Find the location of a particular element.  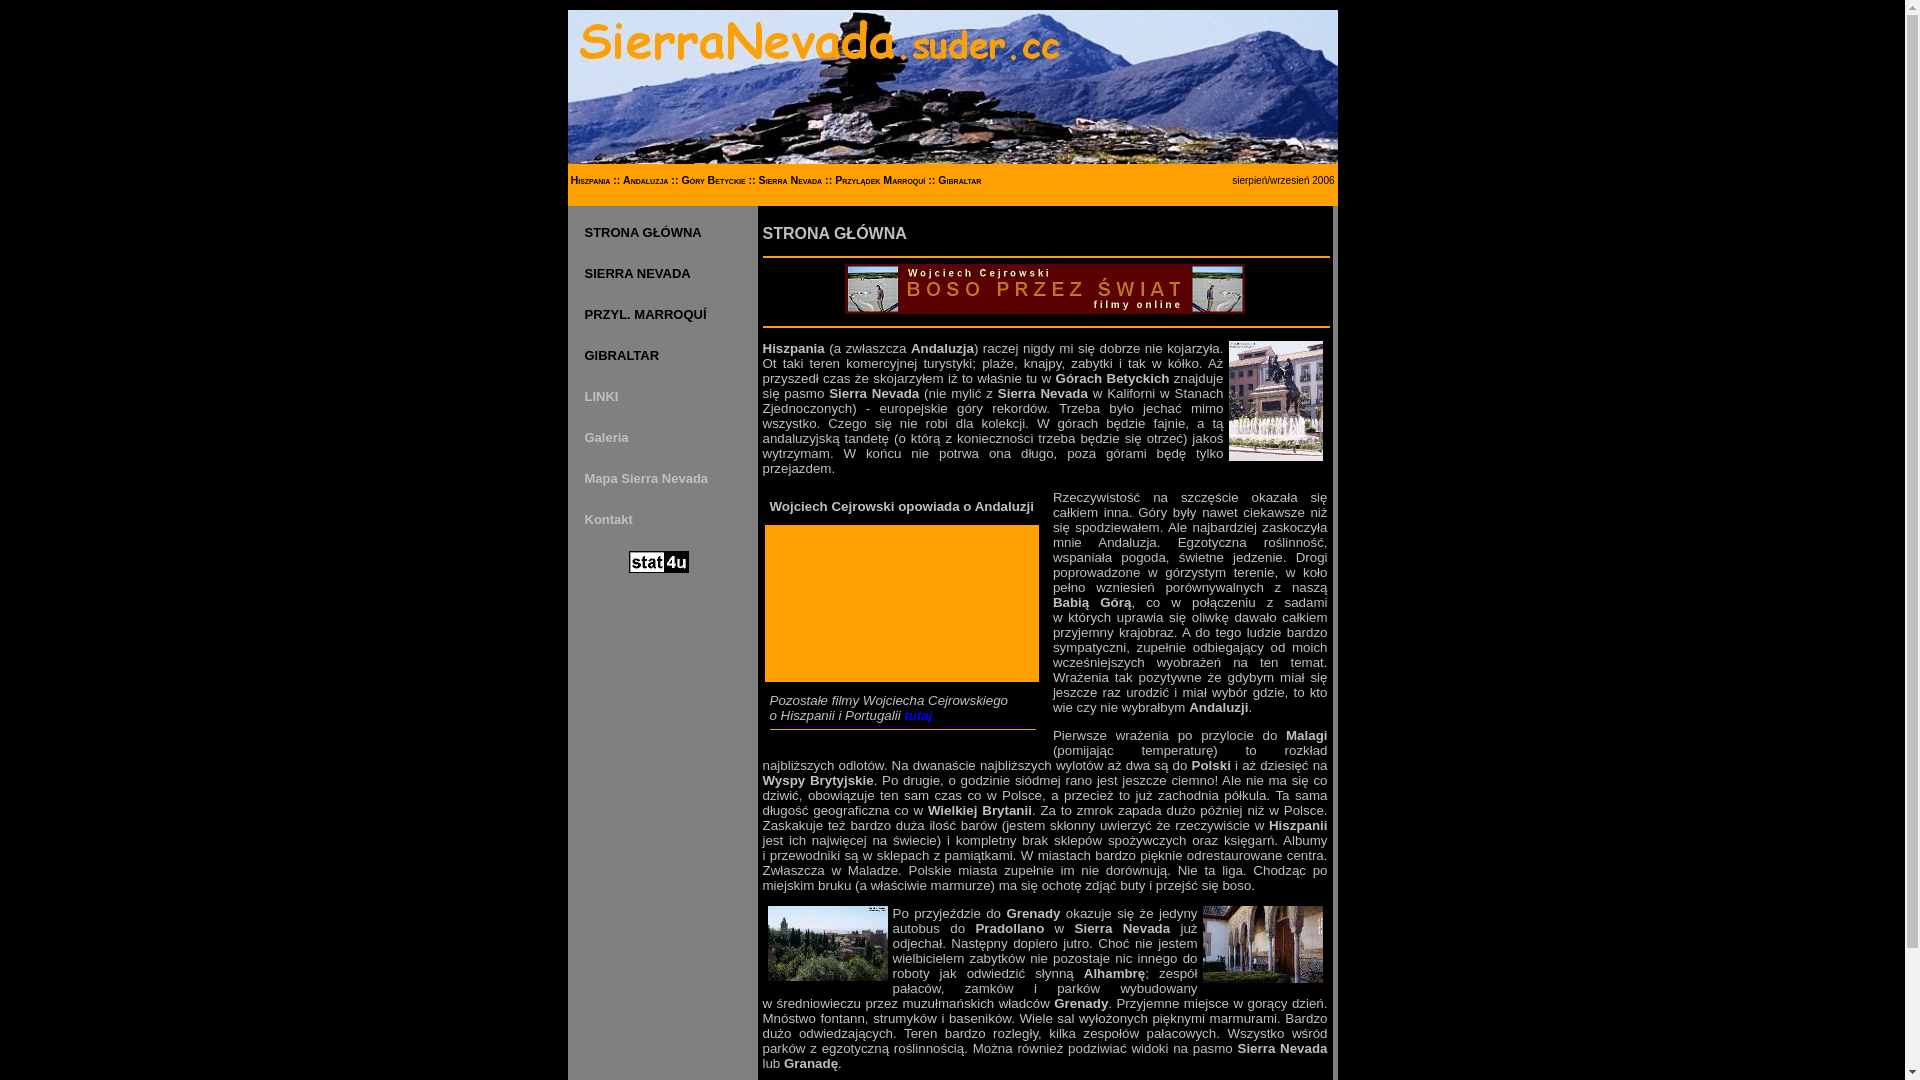

tutaj is located at coordinates (918, 716).